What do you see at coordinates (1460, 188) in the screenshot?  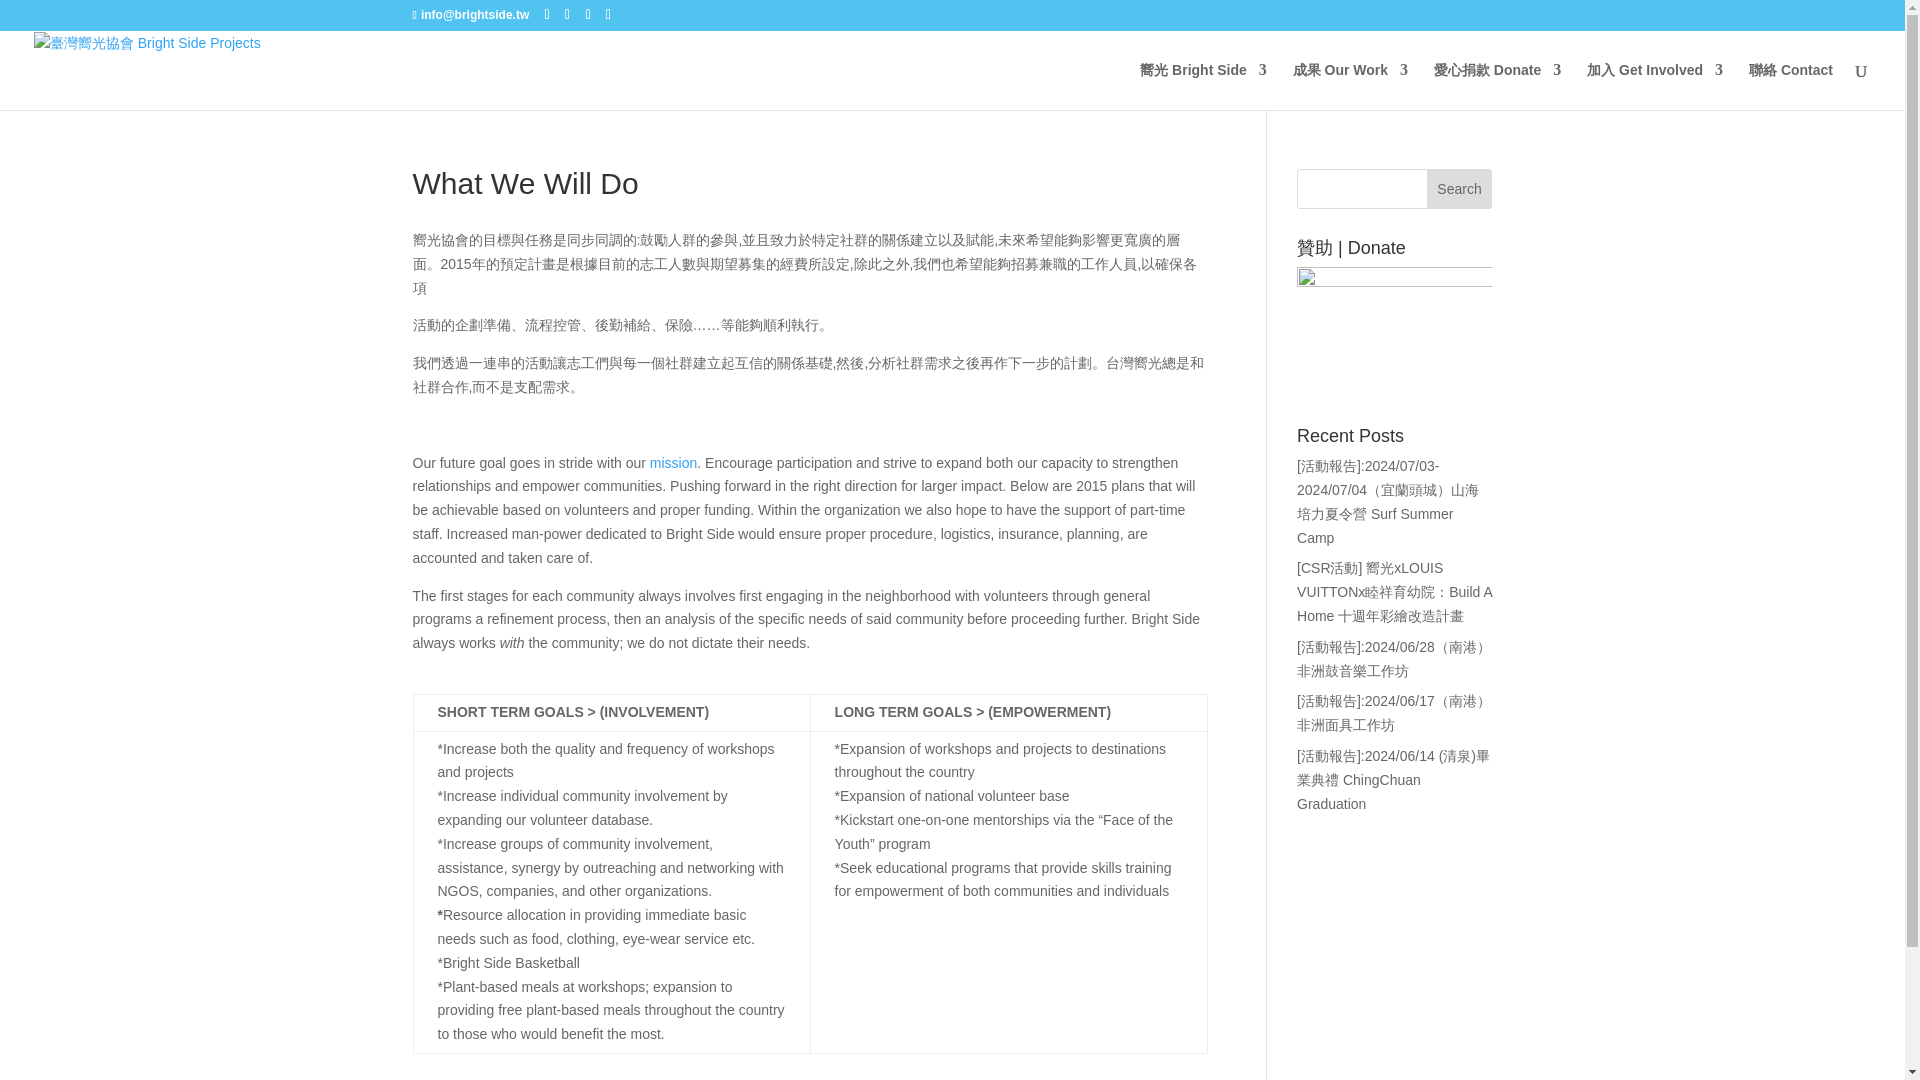 I see `Search` at bounding box center [1460, 188].